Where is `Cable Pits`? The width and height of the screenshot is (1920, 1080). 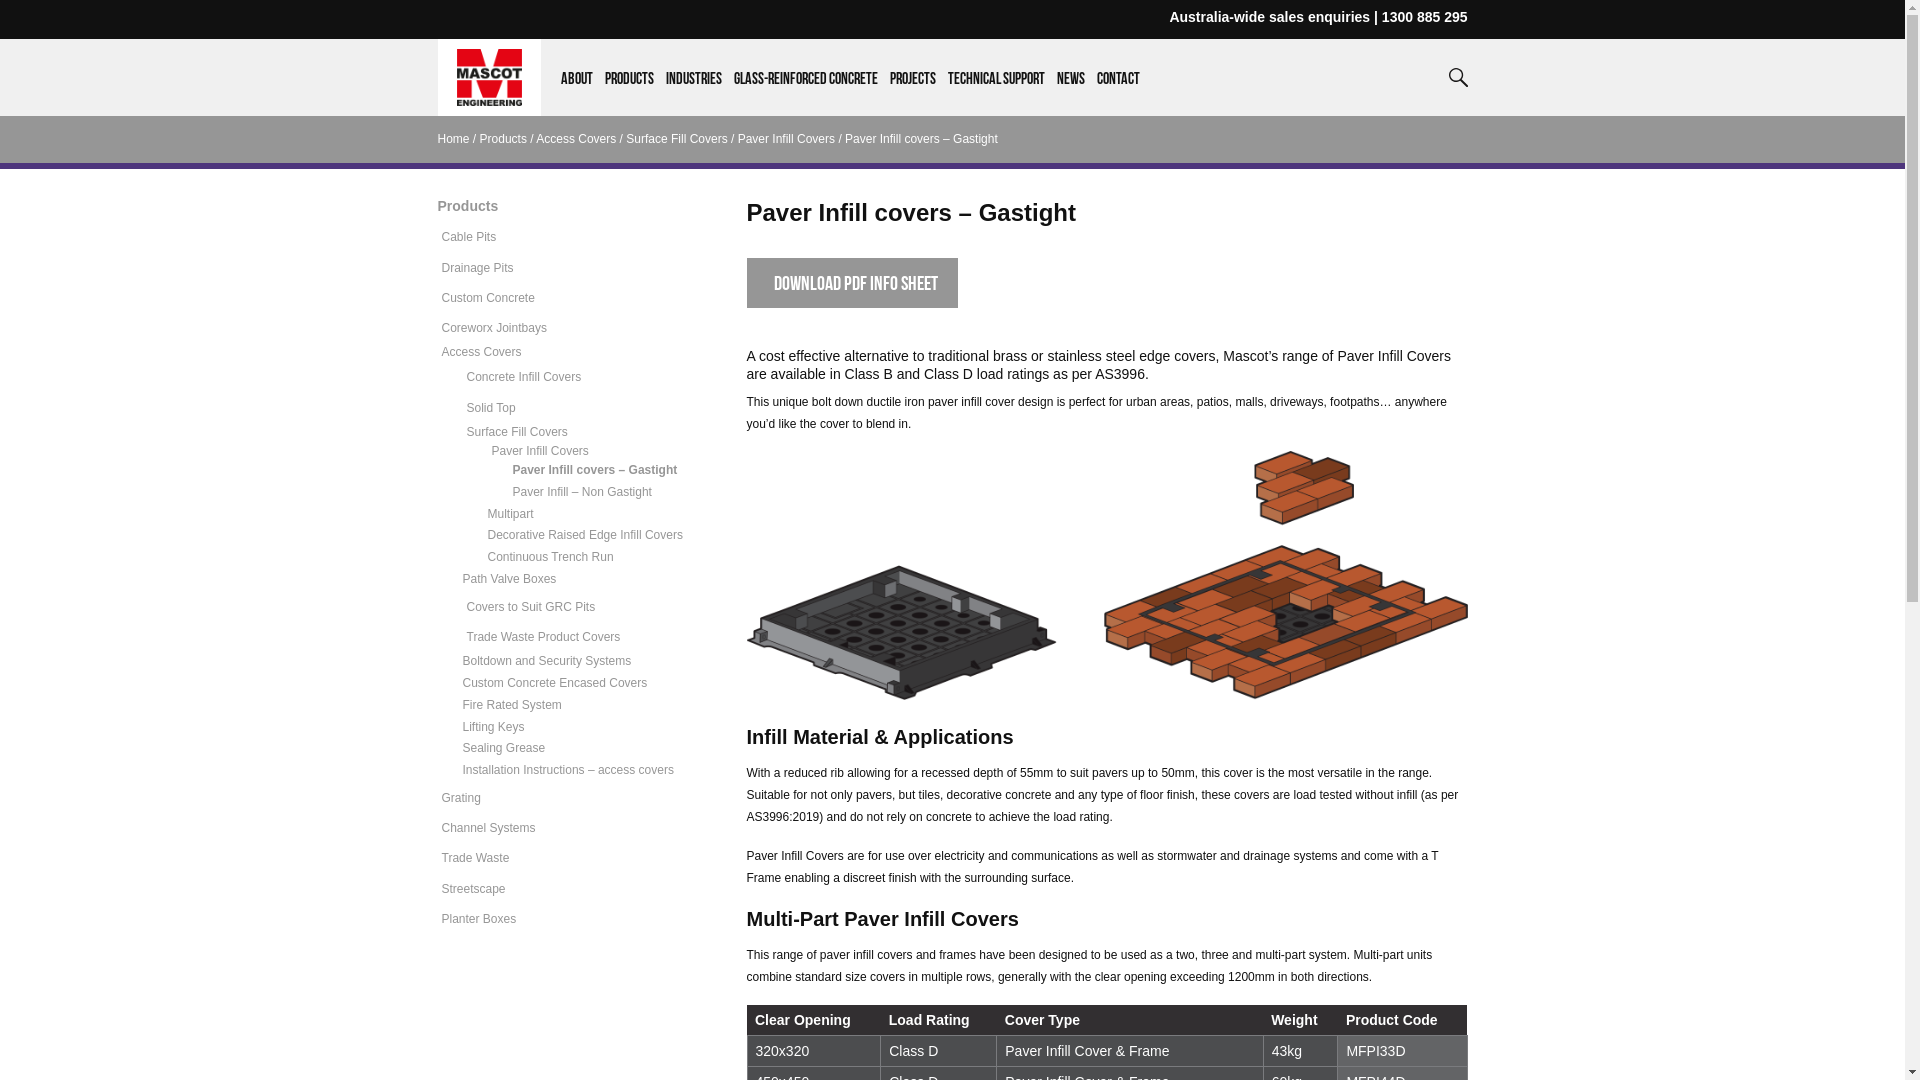
Cable Pits is located at coordinates (470, 237).